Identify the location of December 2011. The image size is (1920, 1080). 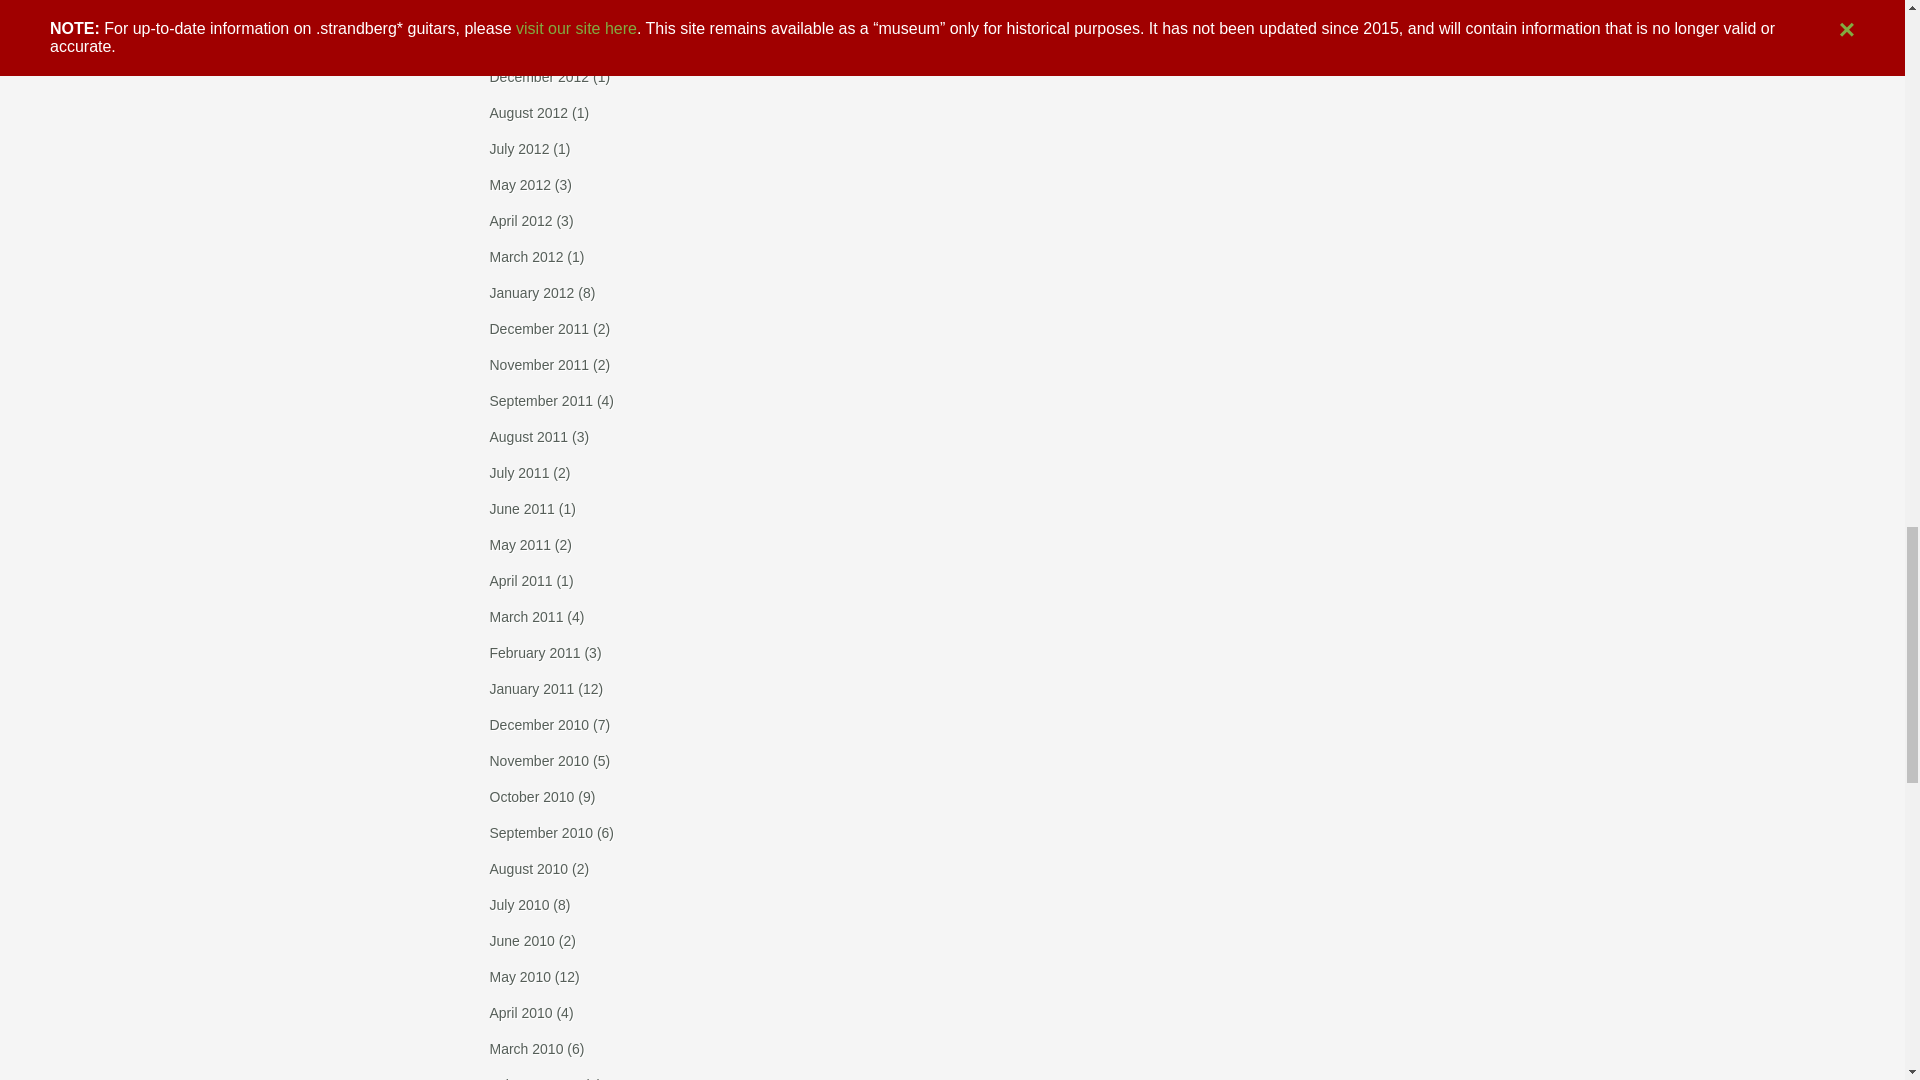
(539, 328).